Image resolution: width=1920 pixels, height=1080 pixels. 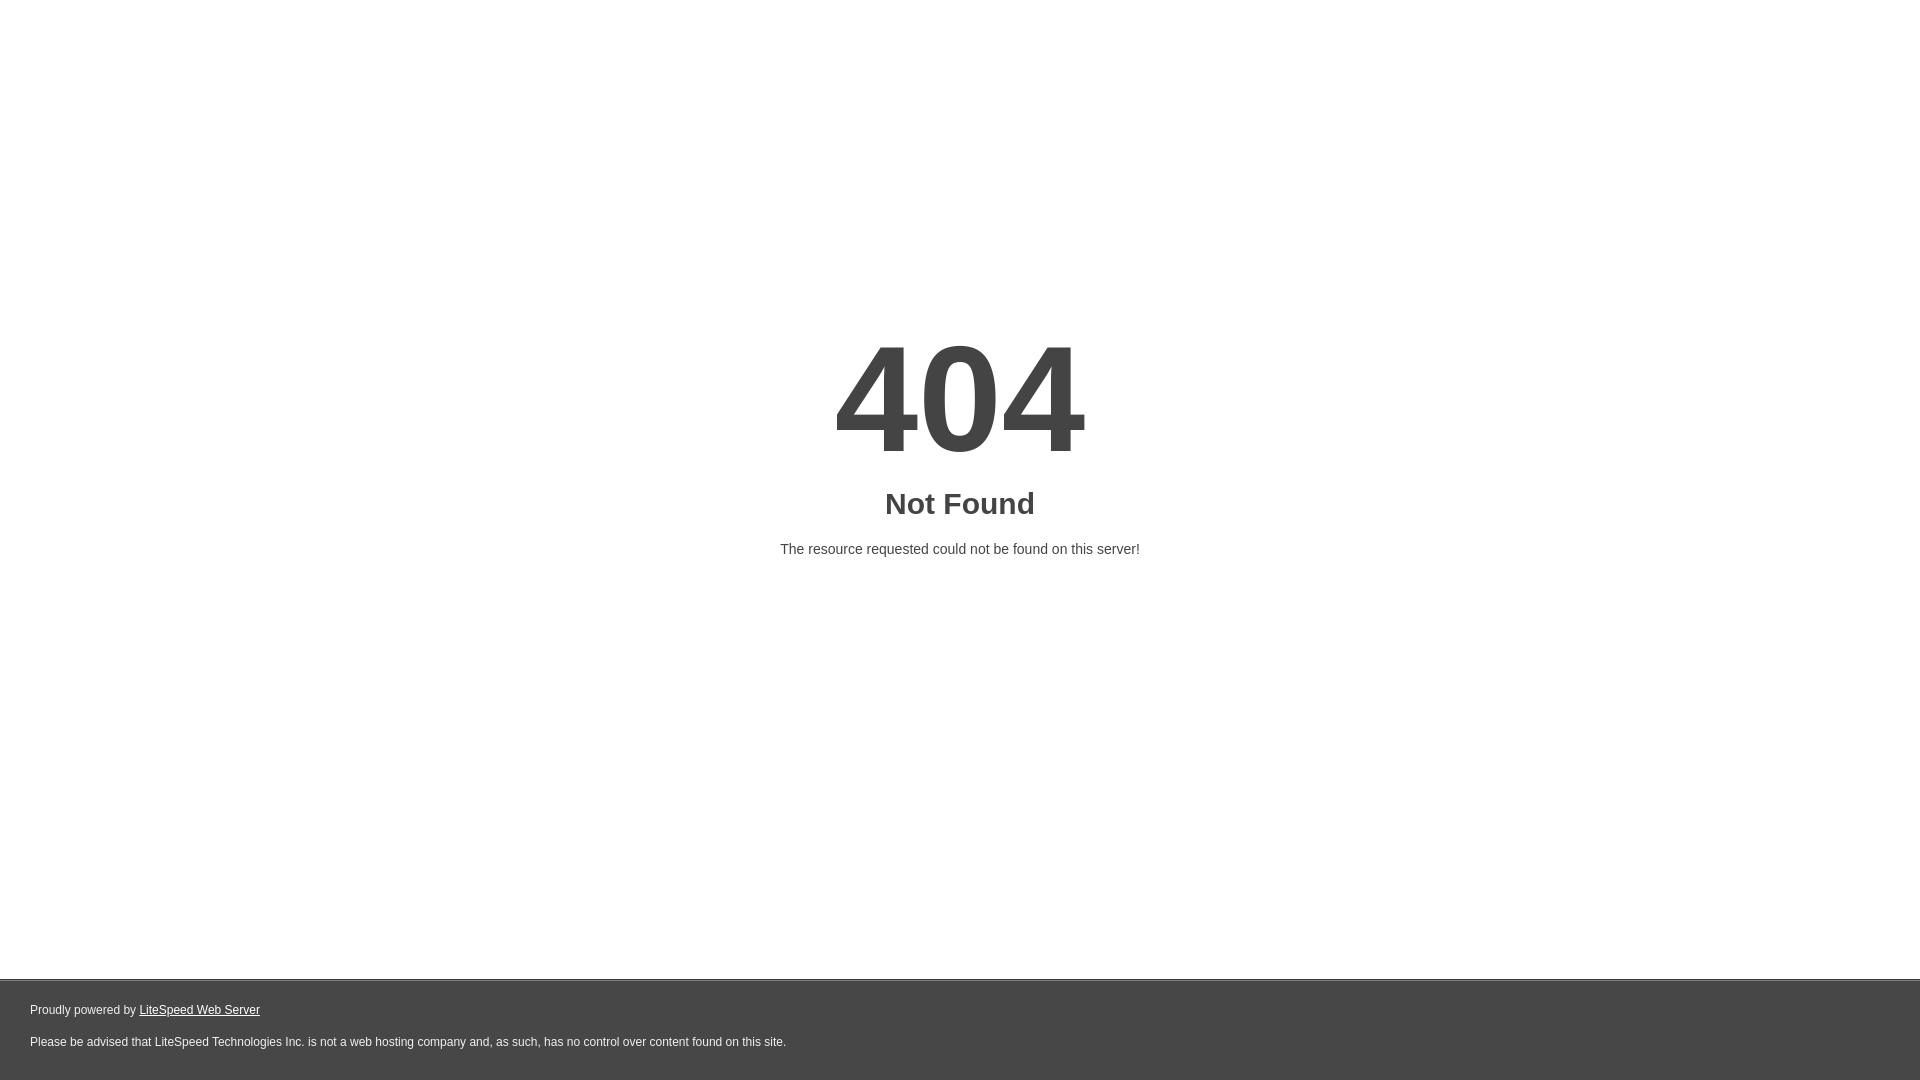 I want to click on LiteSpeed Web Server, so click(x=200, y=1010).